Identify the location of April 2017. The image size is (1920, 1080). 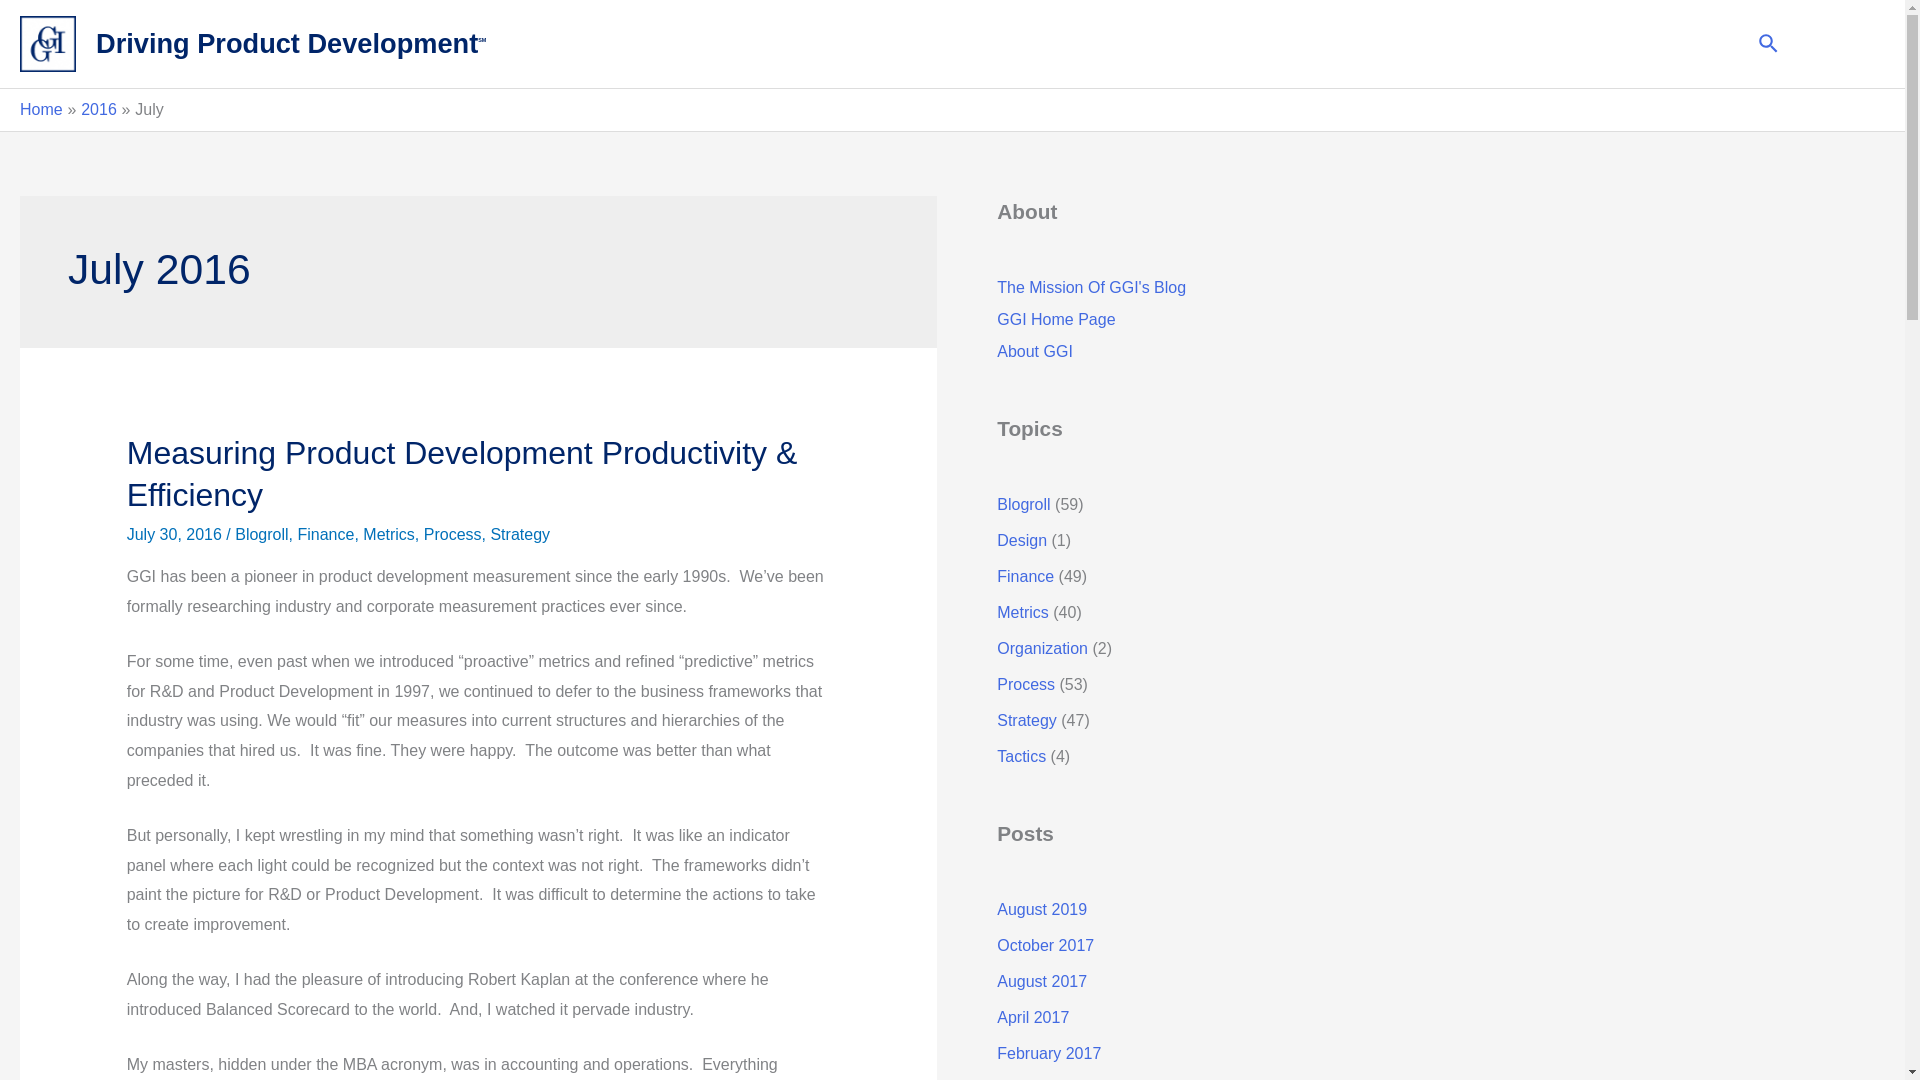
(1032, 1017).